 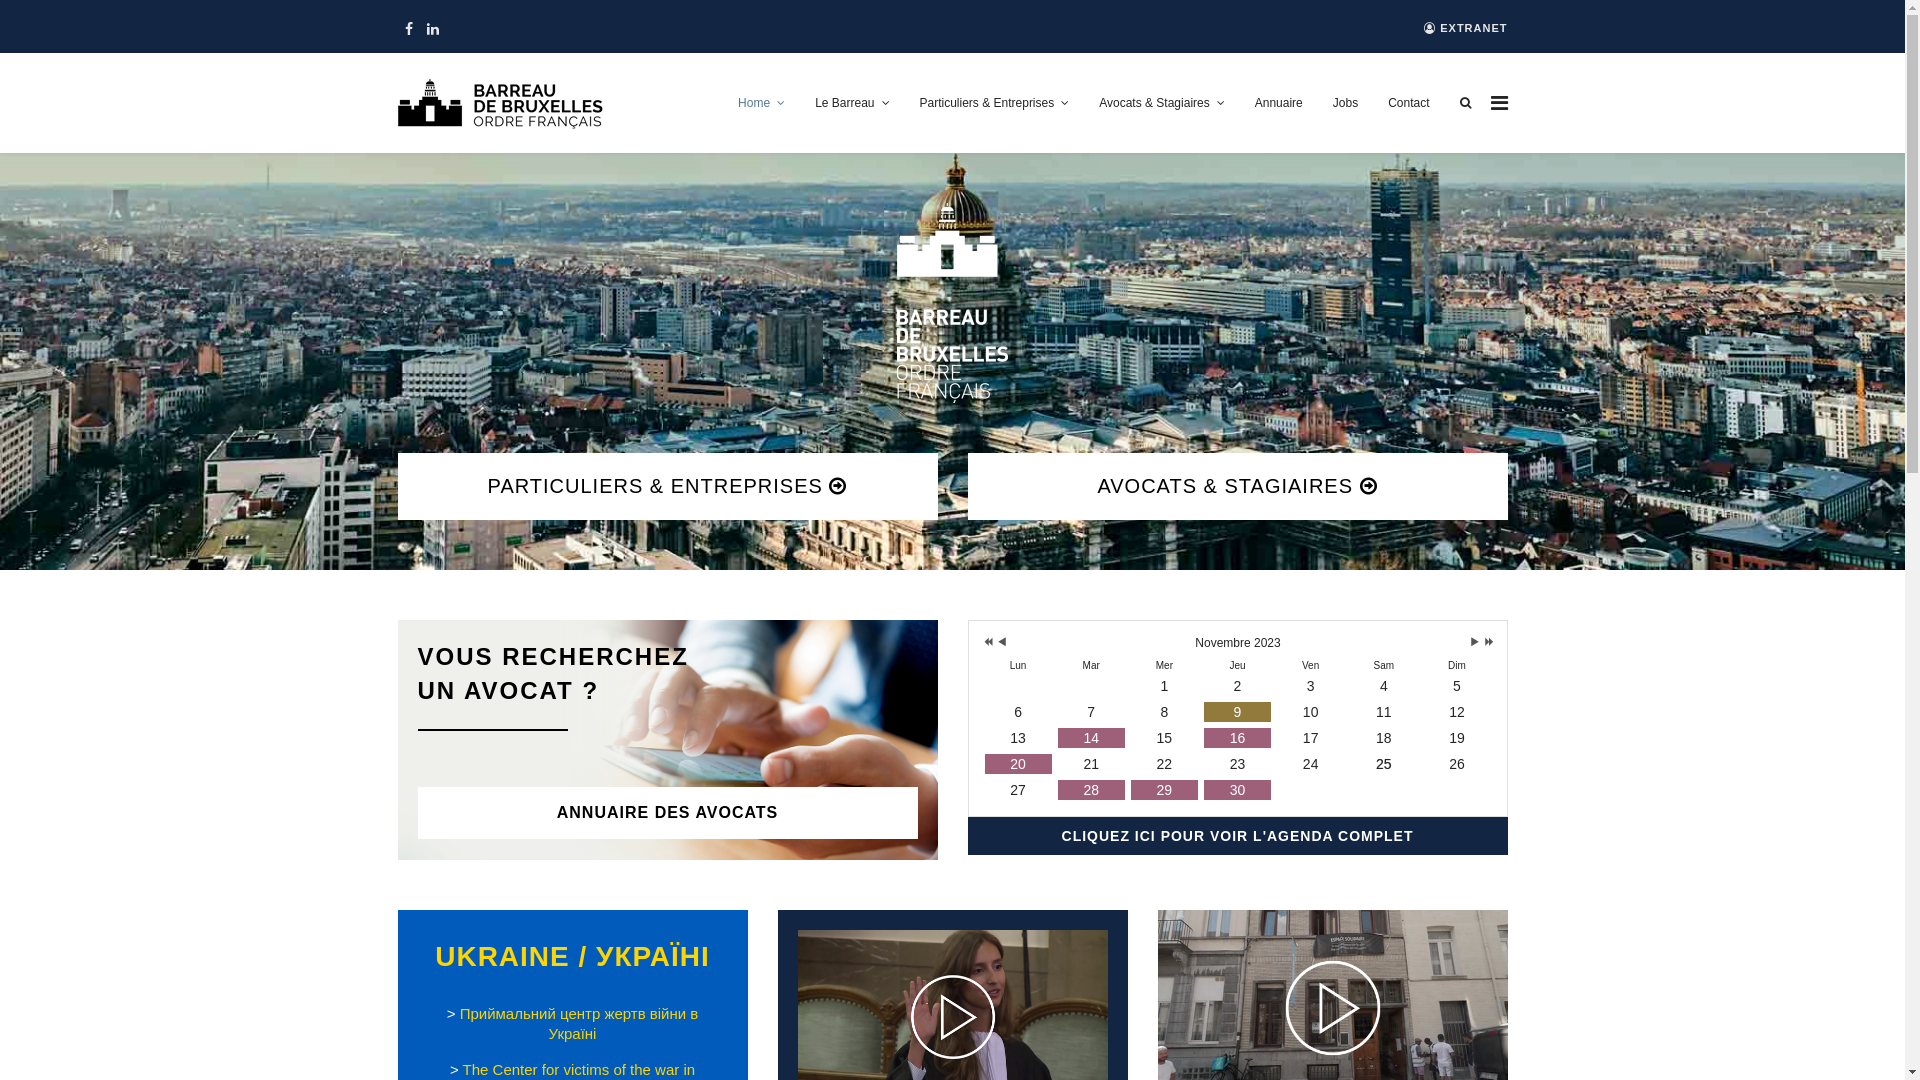 I want to click on 30, so click(x=1238, y=790).